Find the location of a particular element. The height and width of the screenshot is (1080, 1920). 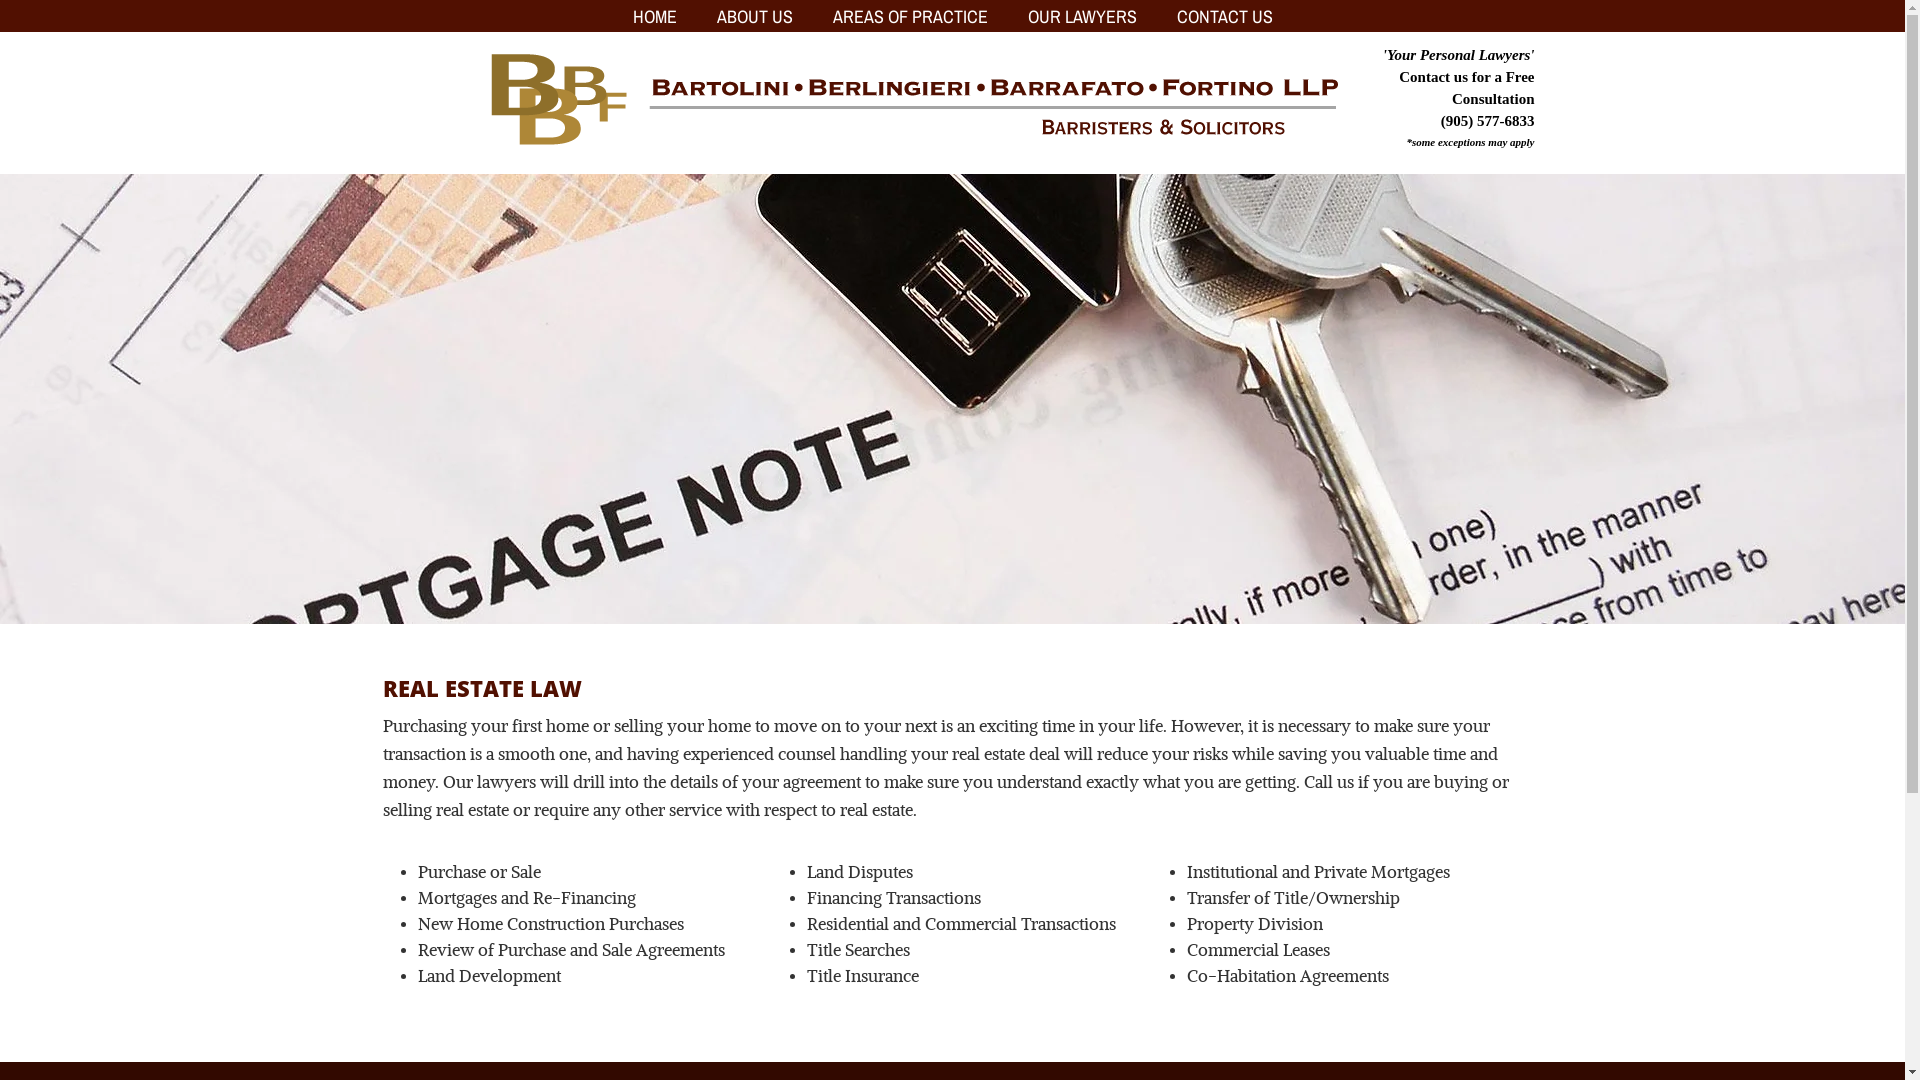

CONTACT US is located at coordinates (1224, 16).